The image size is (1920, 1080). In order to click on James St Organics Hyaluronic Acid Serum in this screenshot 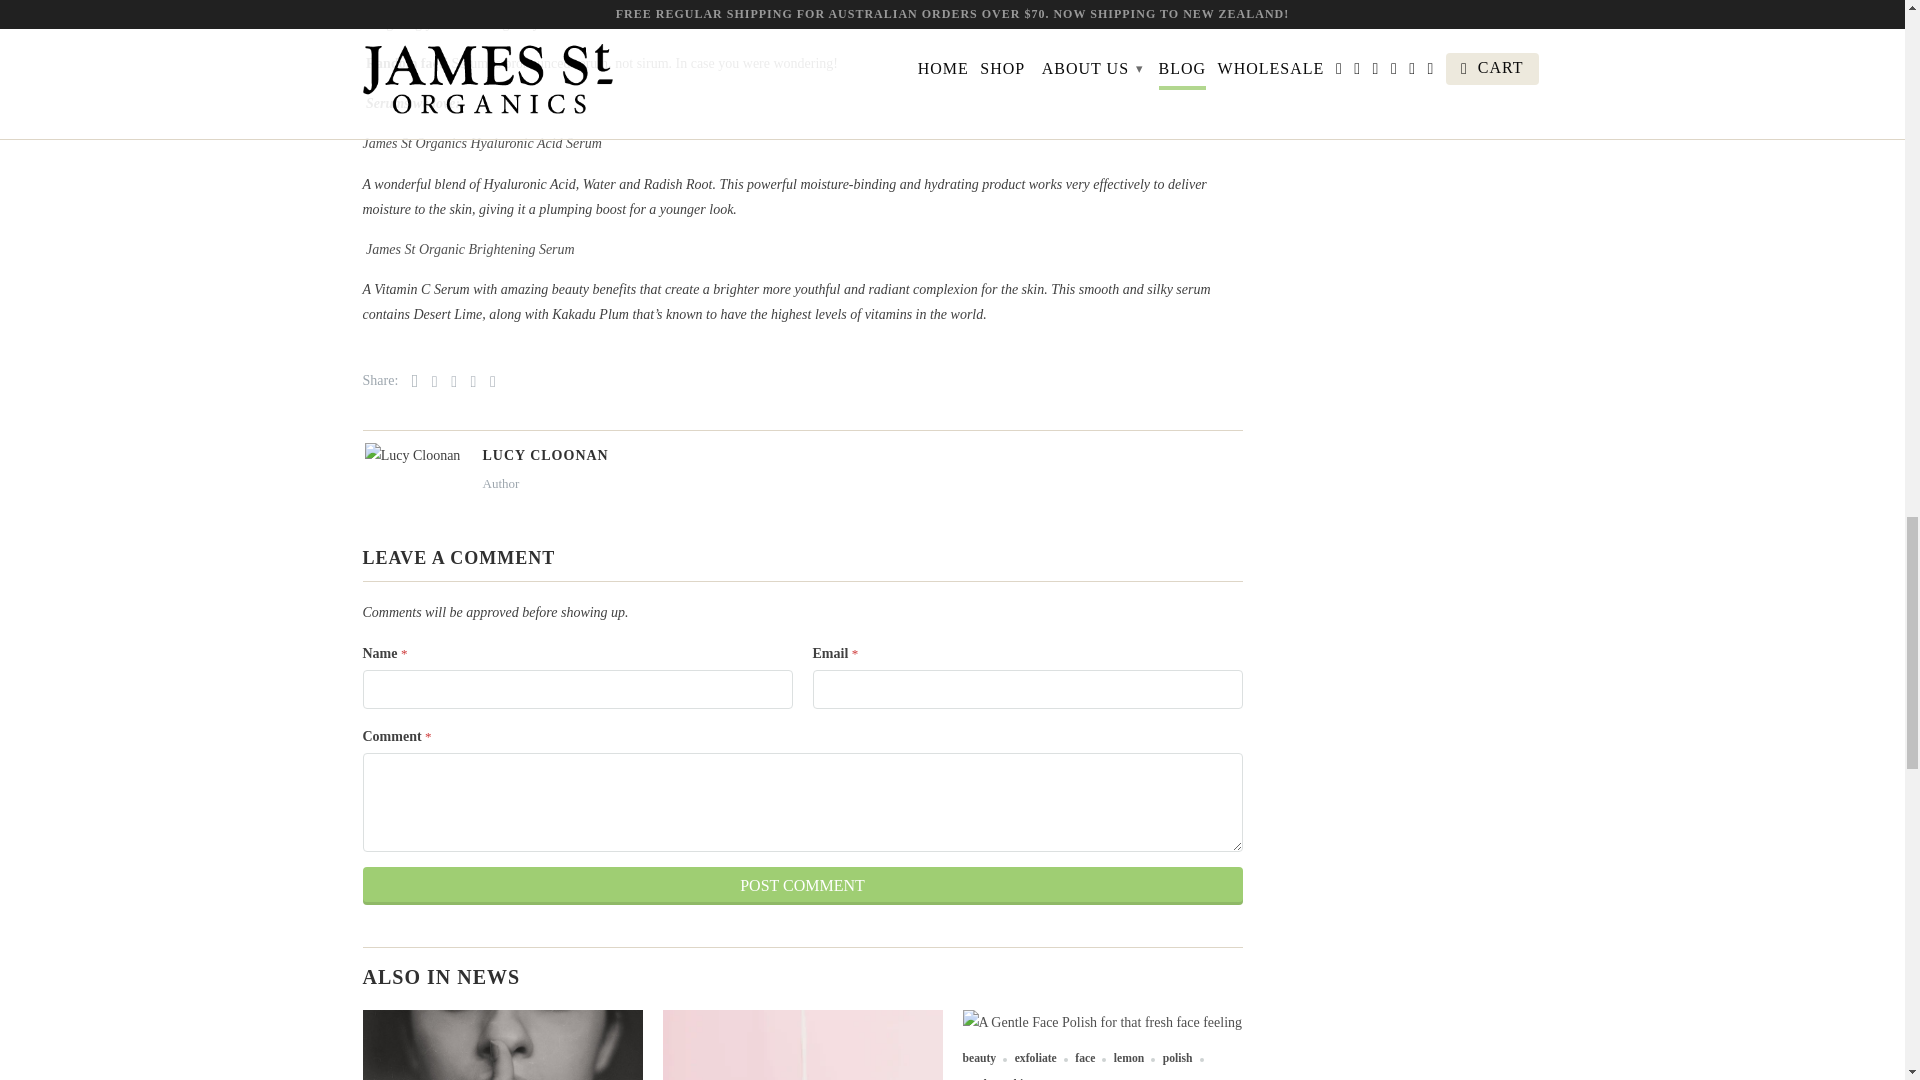, I will do `click(481, 144)`.